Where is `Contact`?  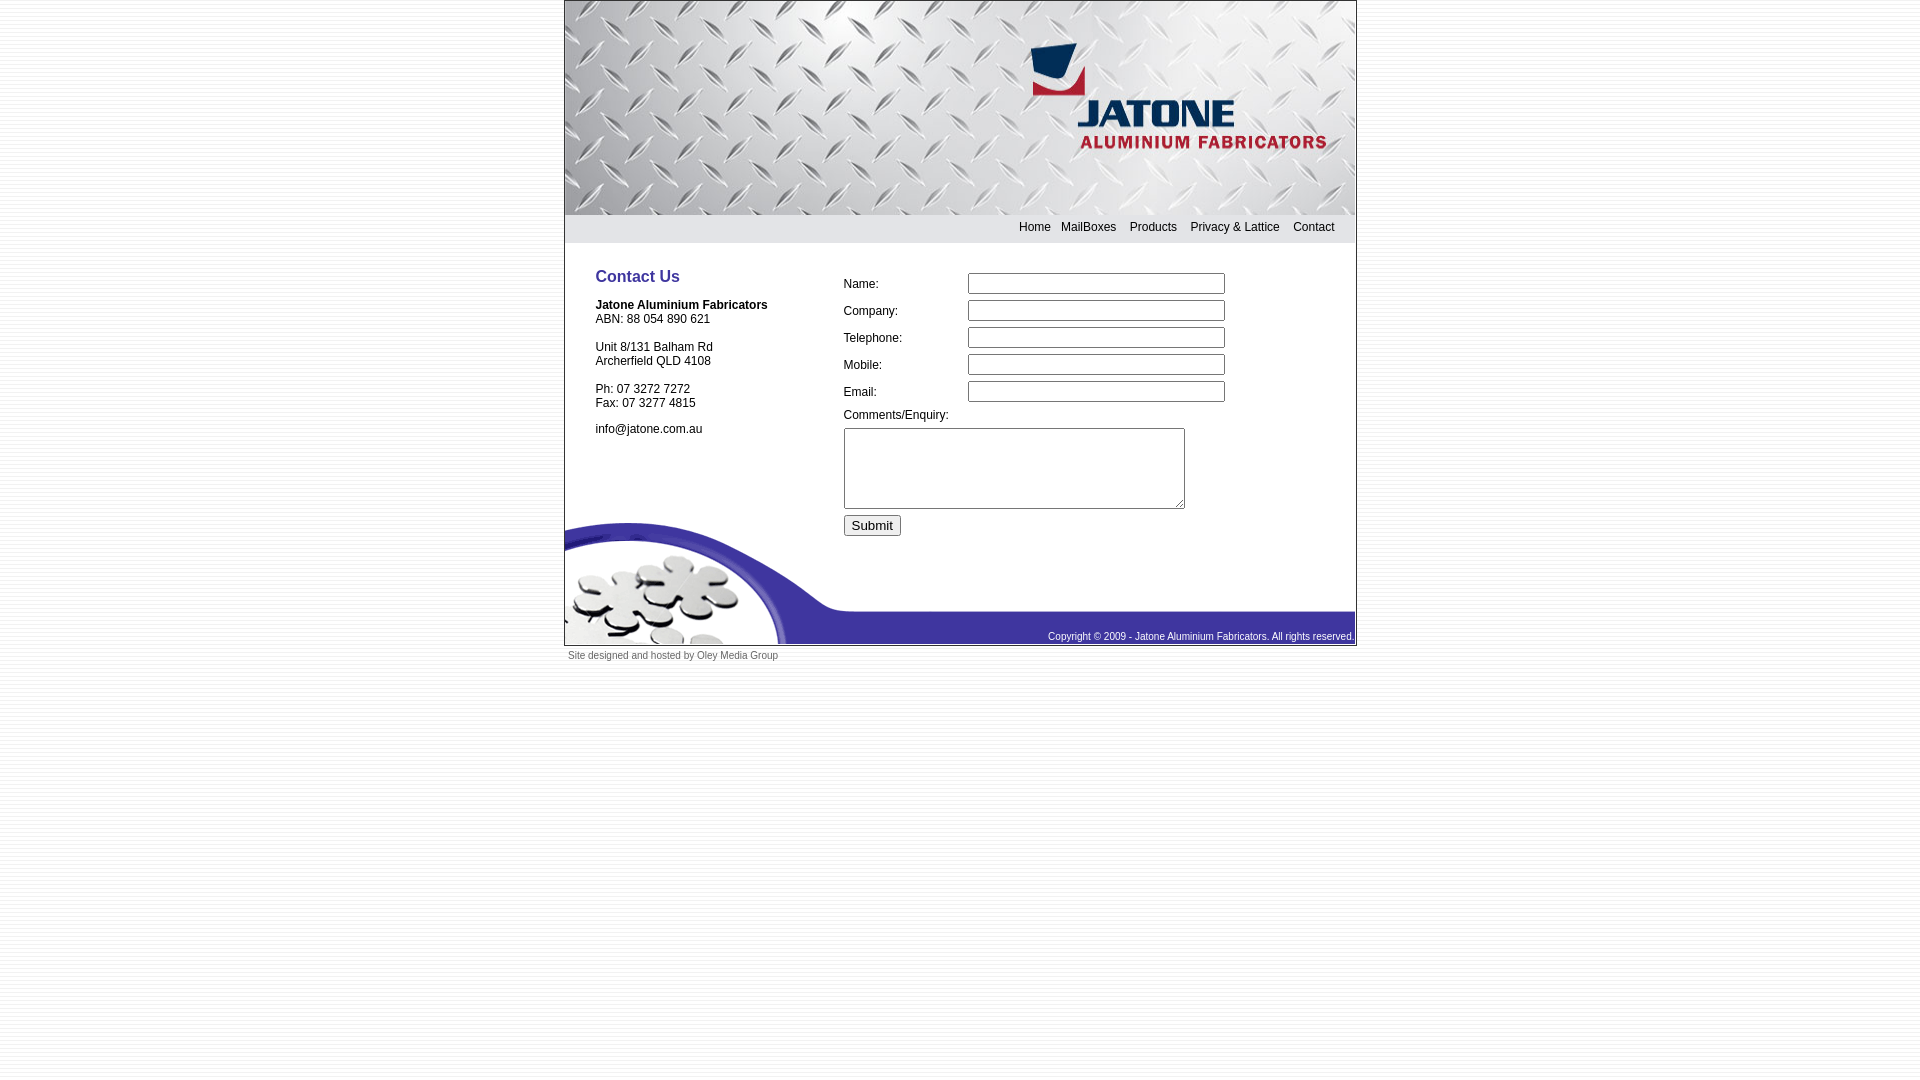 Contact is located at coordinates (1314, 227).